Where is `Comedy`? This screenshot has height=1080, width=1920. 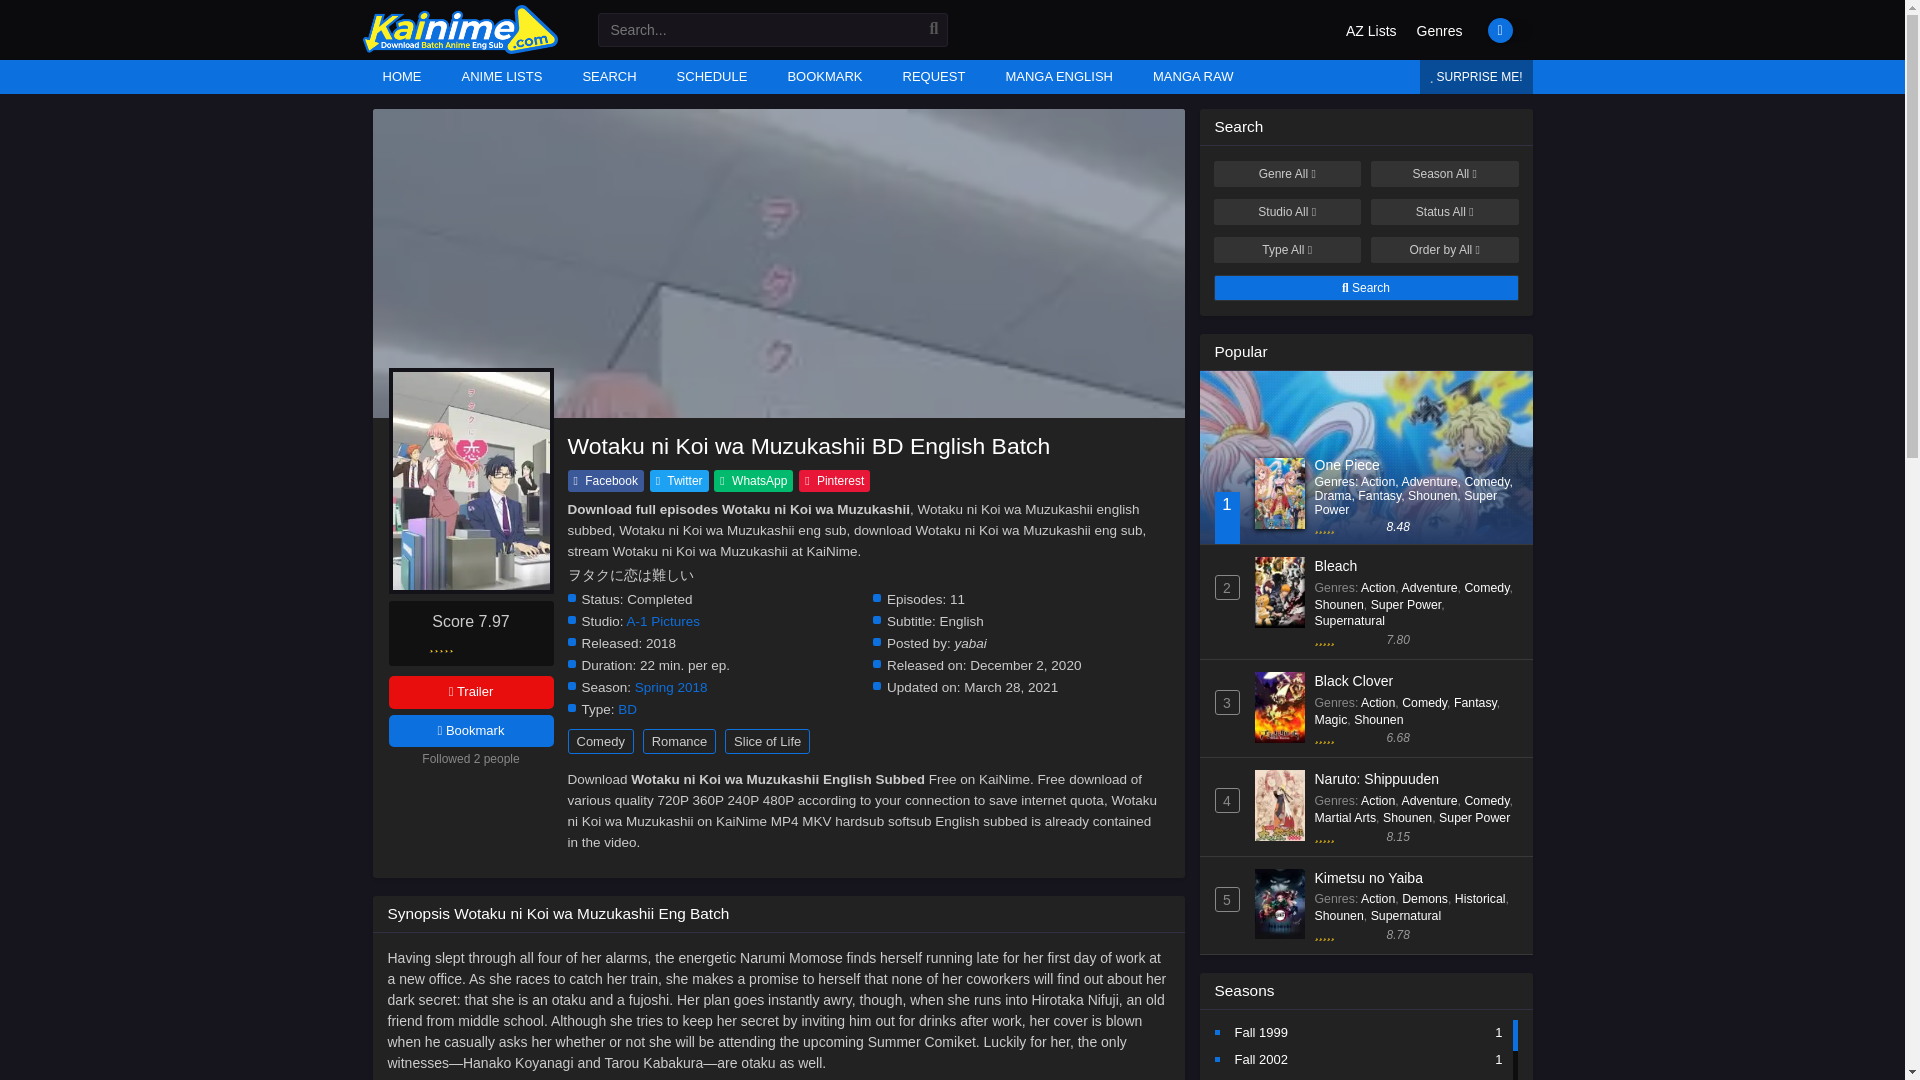 Comedy is located at coordinates (600, 741).